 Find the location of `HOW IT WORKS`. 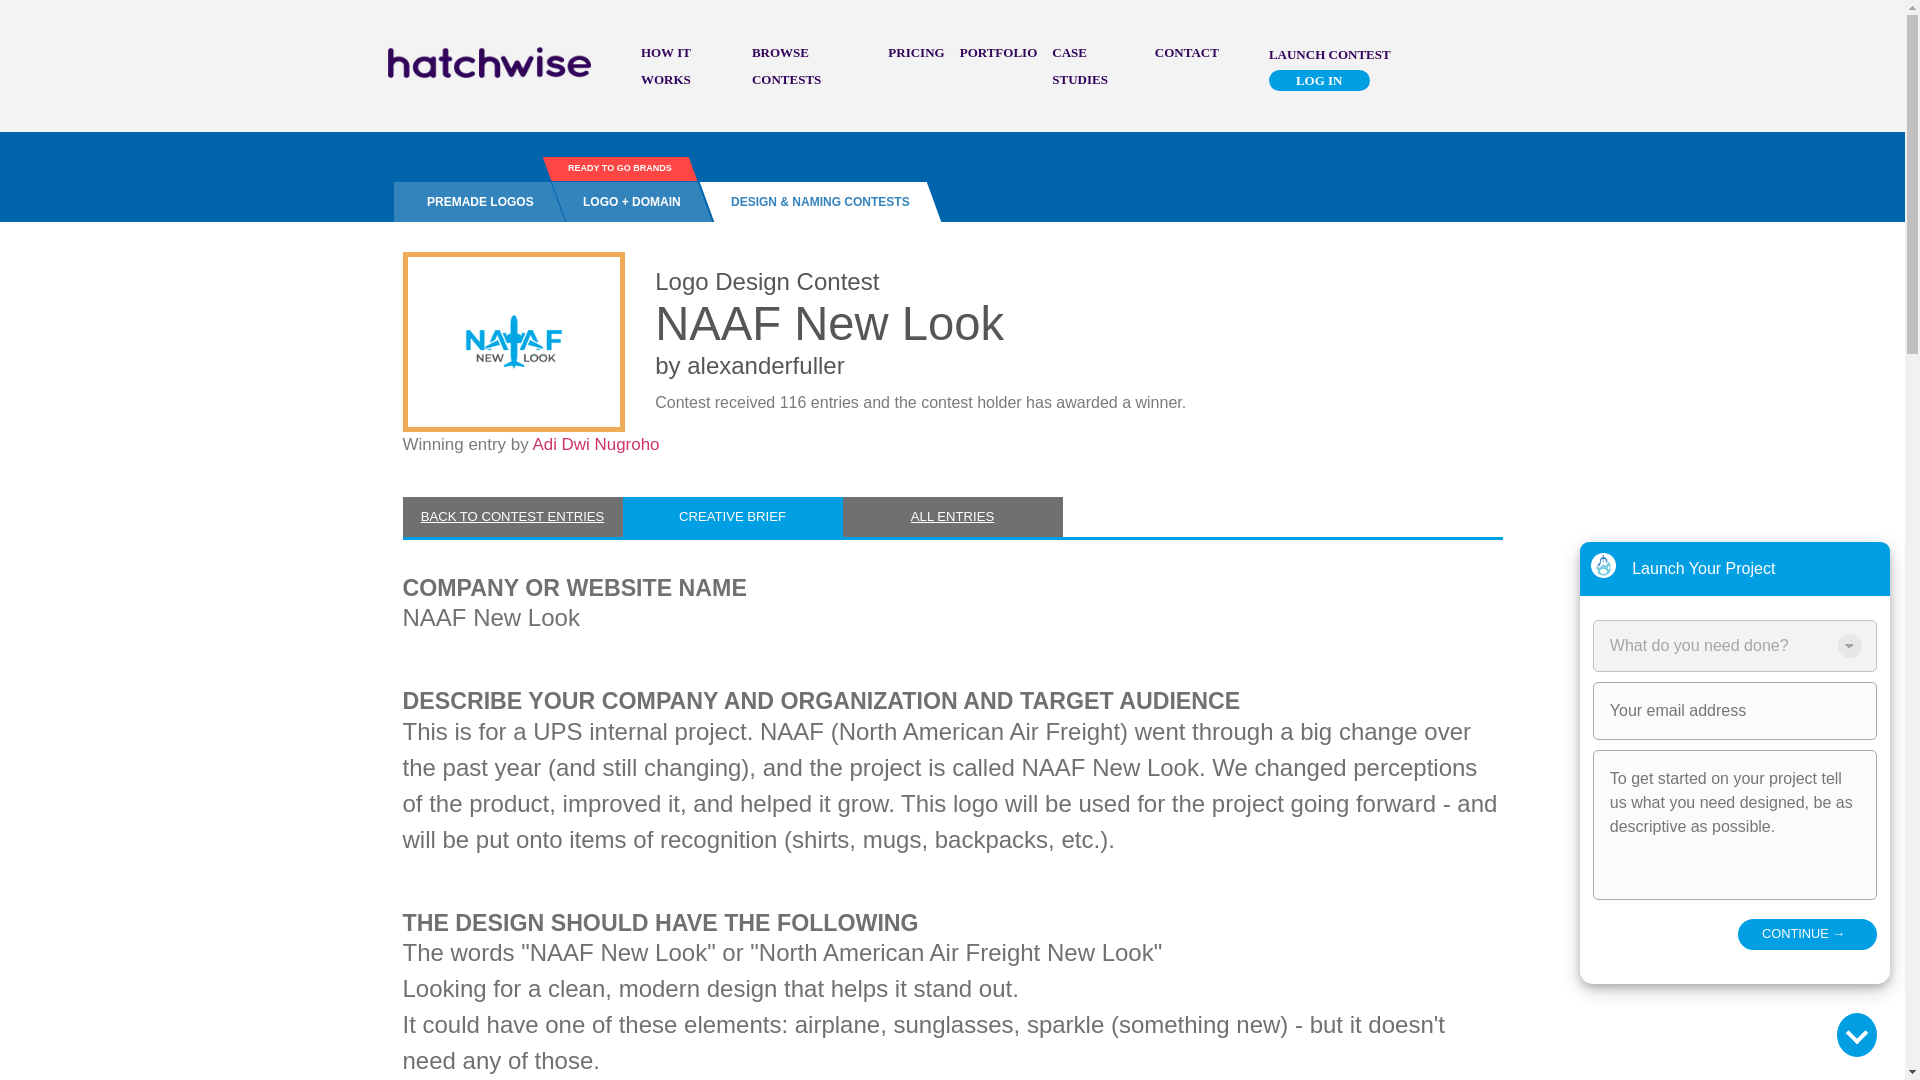

HOW IT WORKS is located at coordinates (666, 66).